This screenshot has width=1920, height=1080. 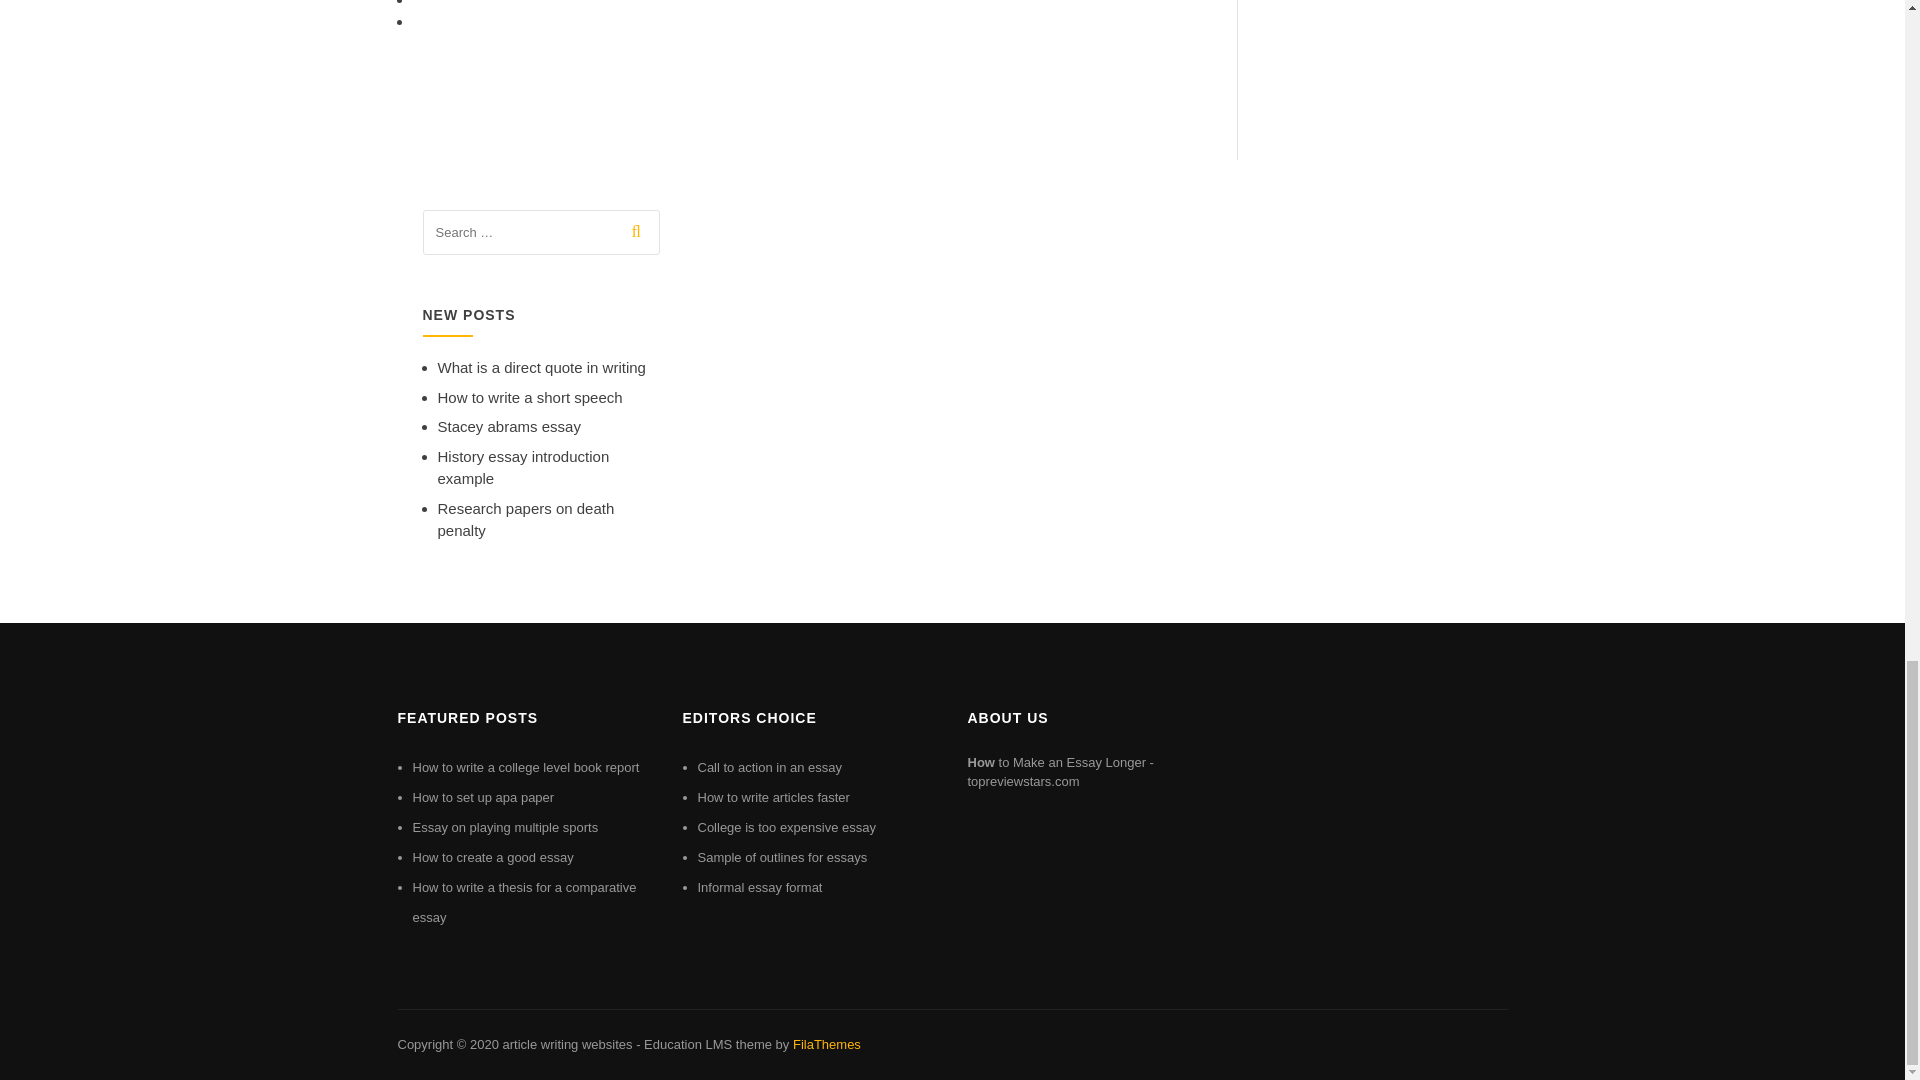 What do you see at coordinates (524, 902) in the screenshot?
I see `How to write a thesis for a comparative essay` at bounding box center [524, 902].